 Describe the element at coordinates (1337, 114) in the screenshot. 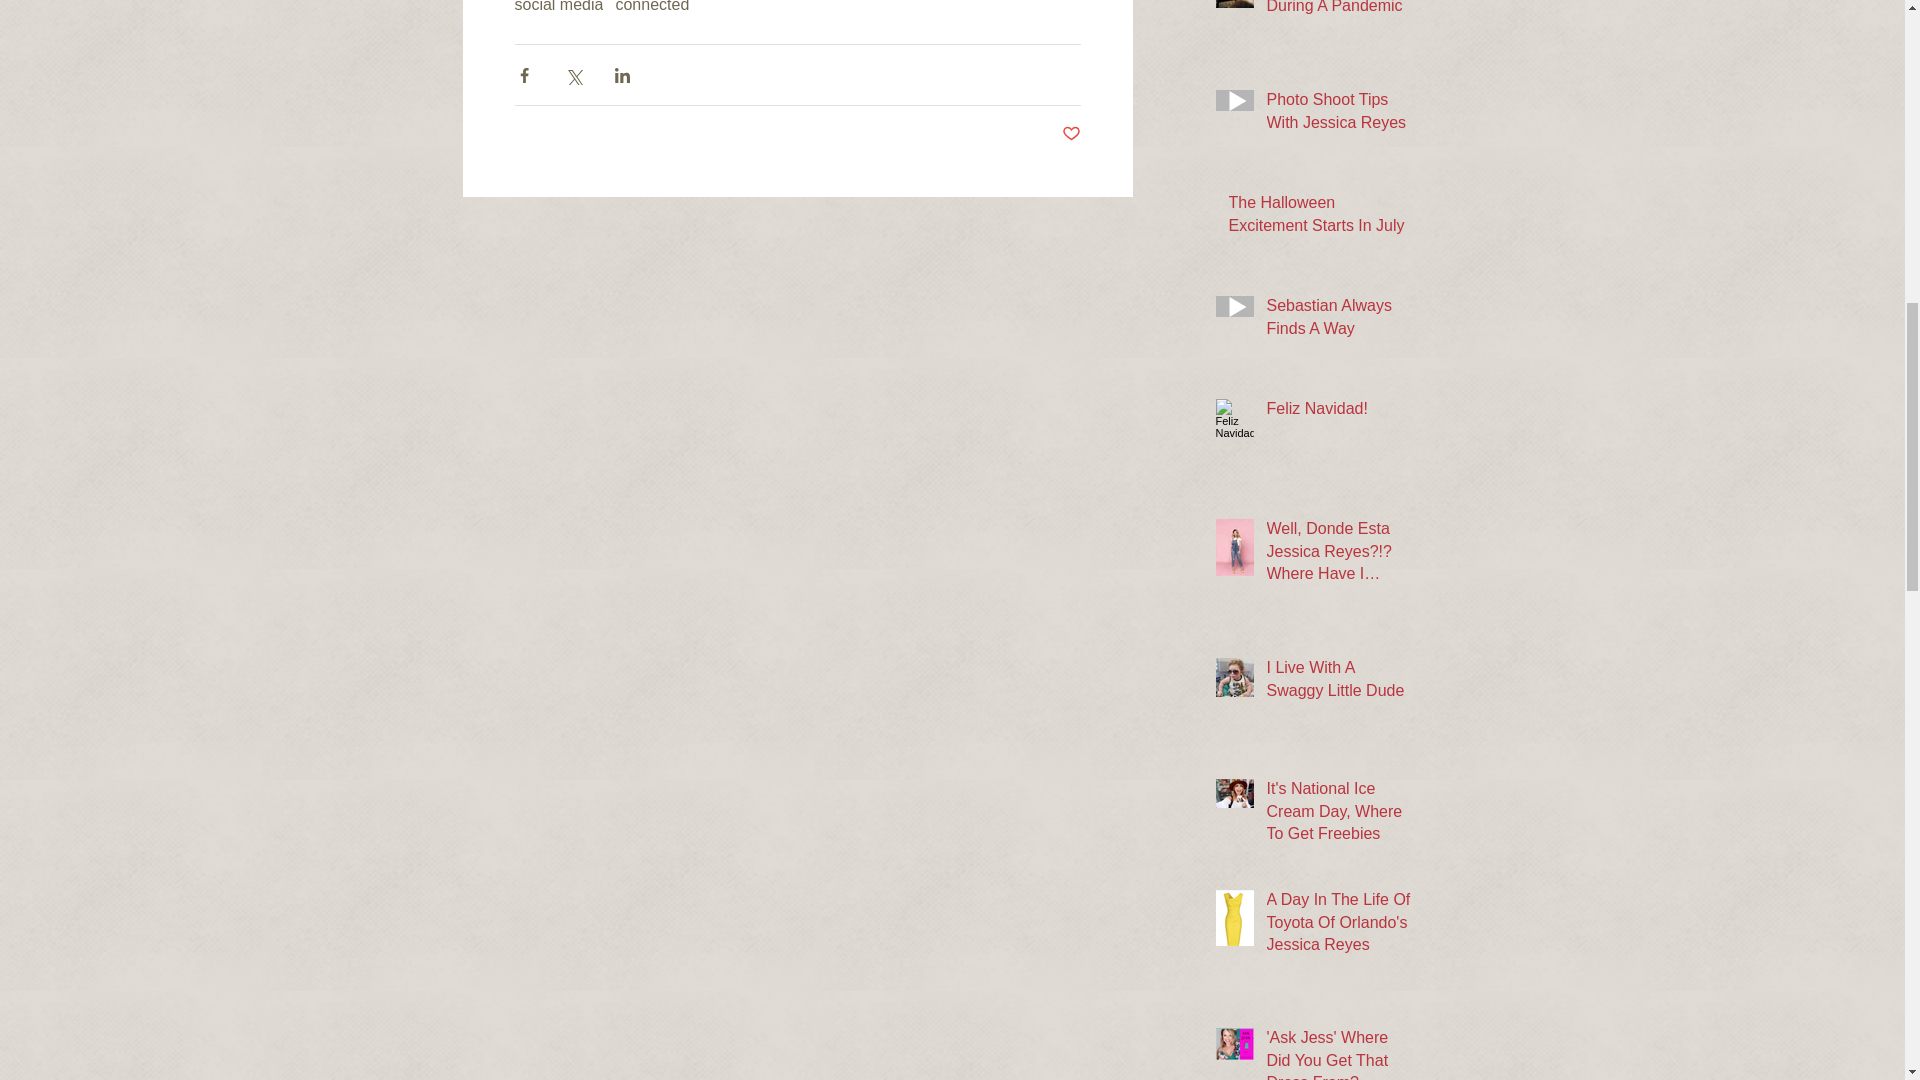

I see `Photo Shoot Tips With Jessica Reyes` at that location.